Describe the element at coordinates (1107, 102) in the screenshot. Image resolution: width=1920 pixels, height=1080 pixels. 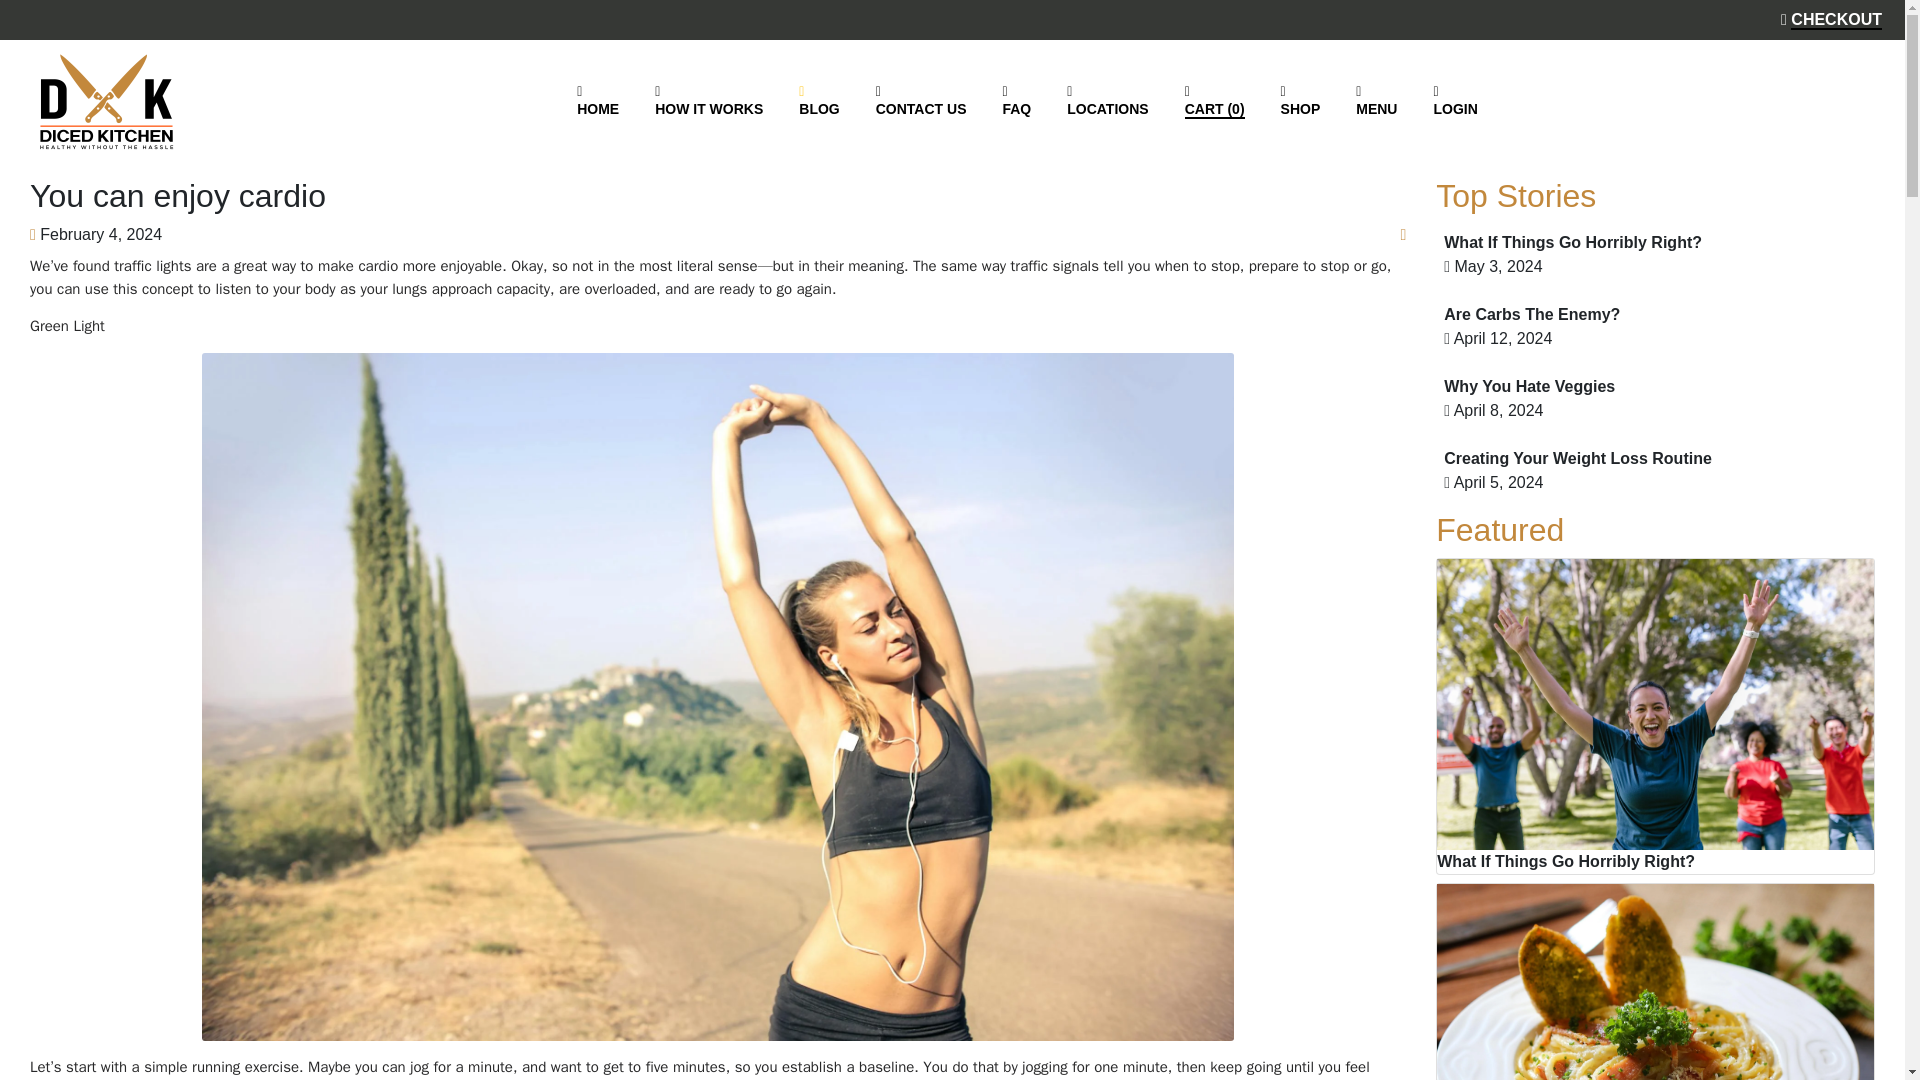
I see `LOCATIONS` at that location.